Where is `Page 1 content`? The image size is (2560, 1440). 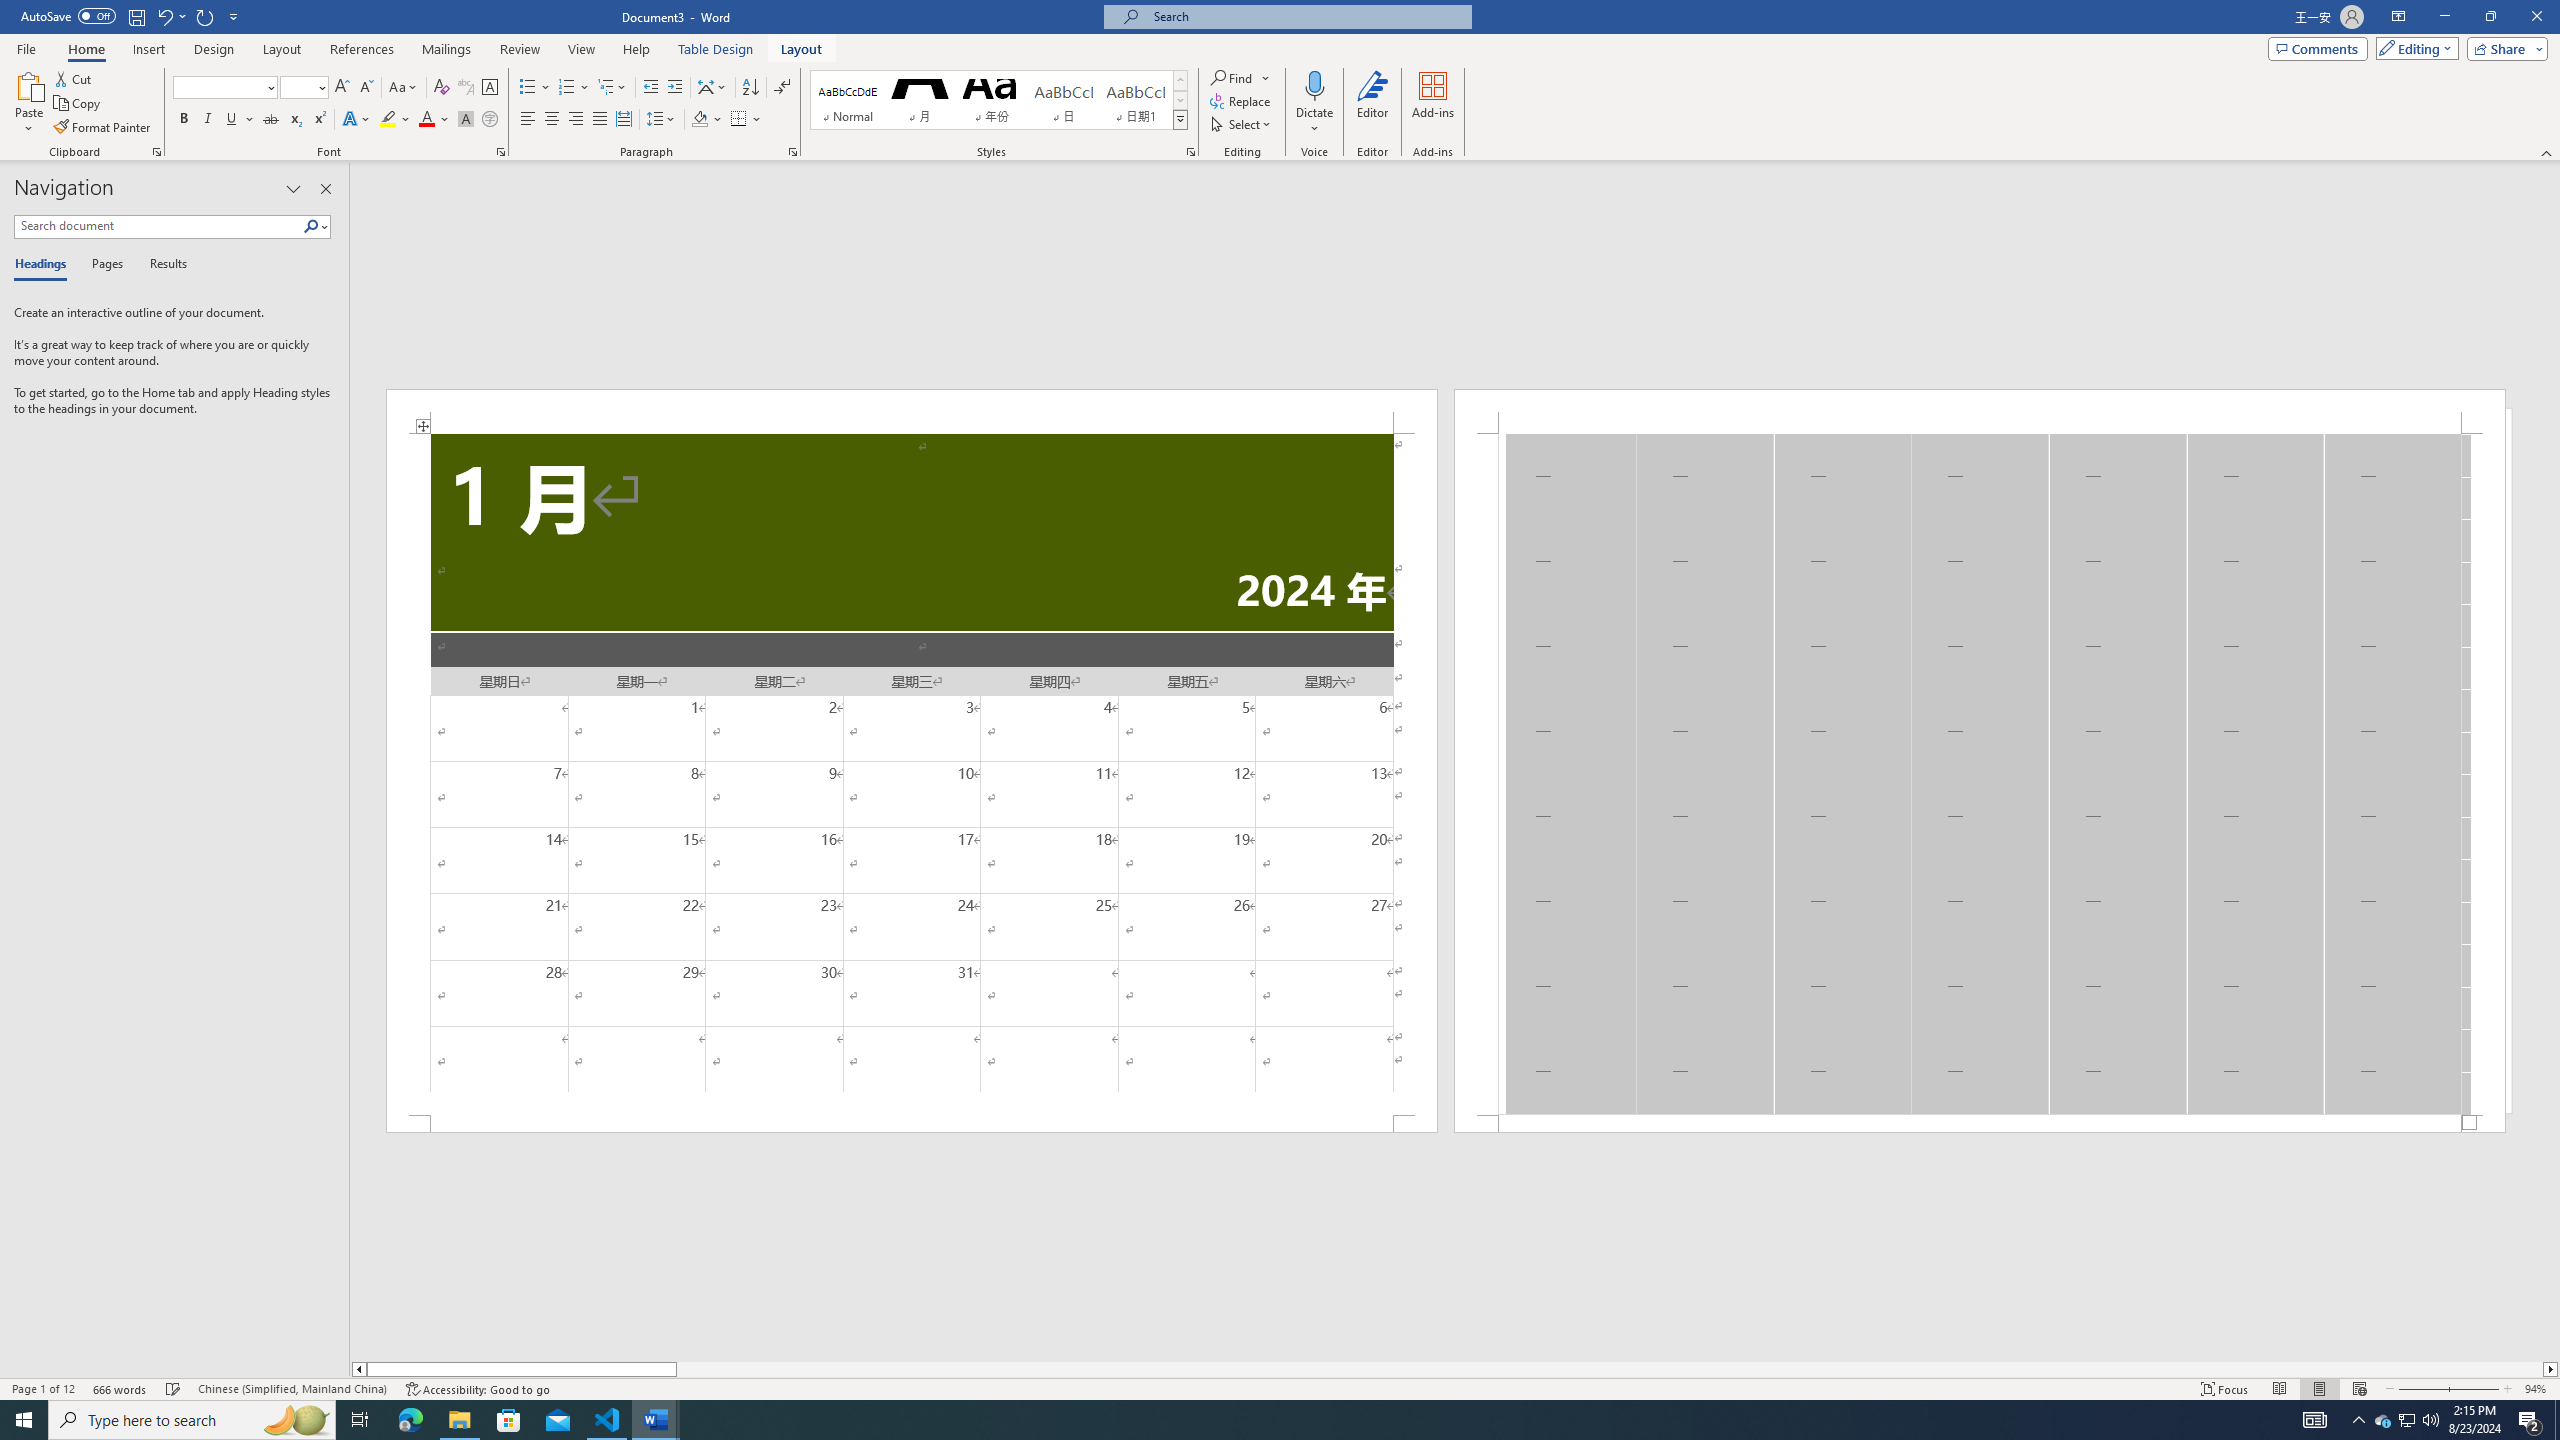 Page 1 content is located at coordinates (912, 774).